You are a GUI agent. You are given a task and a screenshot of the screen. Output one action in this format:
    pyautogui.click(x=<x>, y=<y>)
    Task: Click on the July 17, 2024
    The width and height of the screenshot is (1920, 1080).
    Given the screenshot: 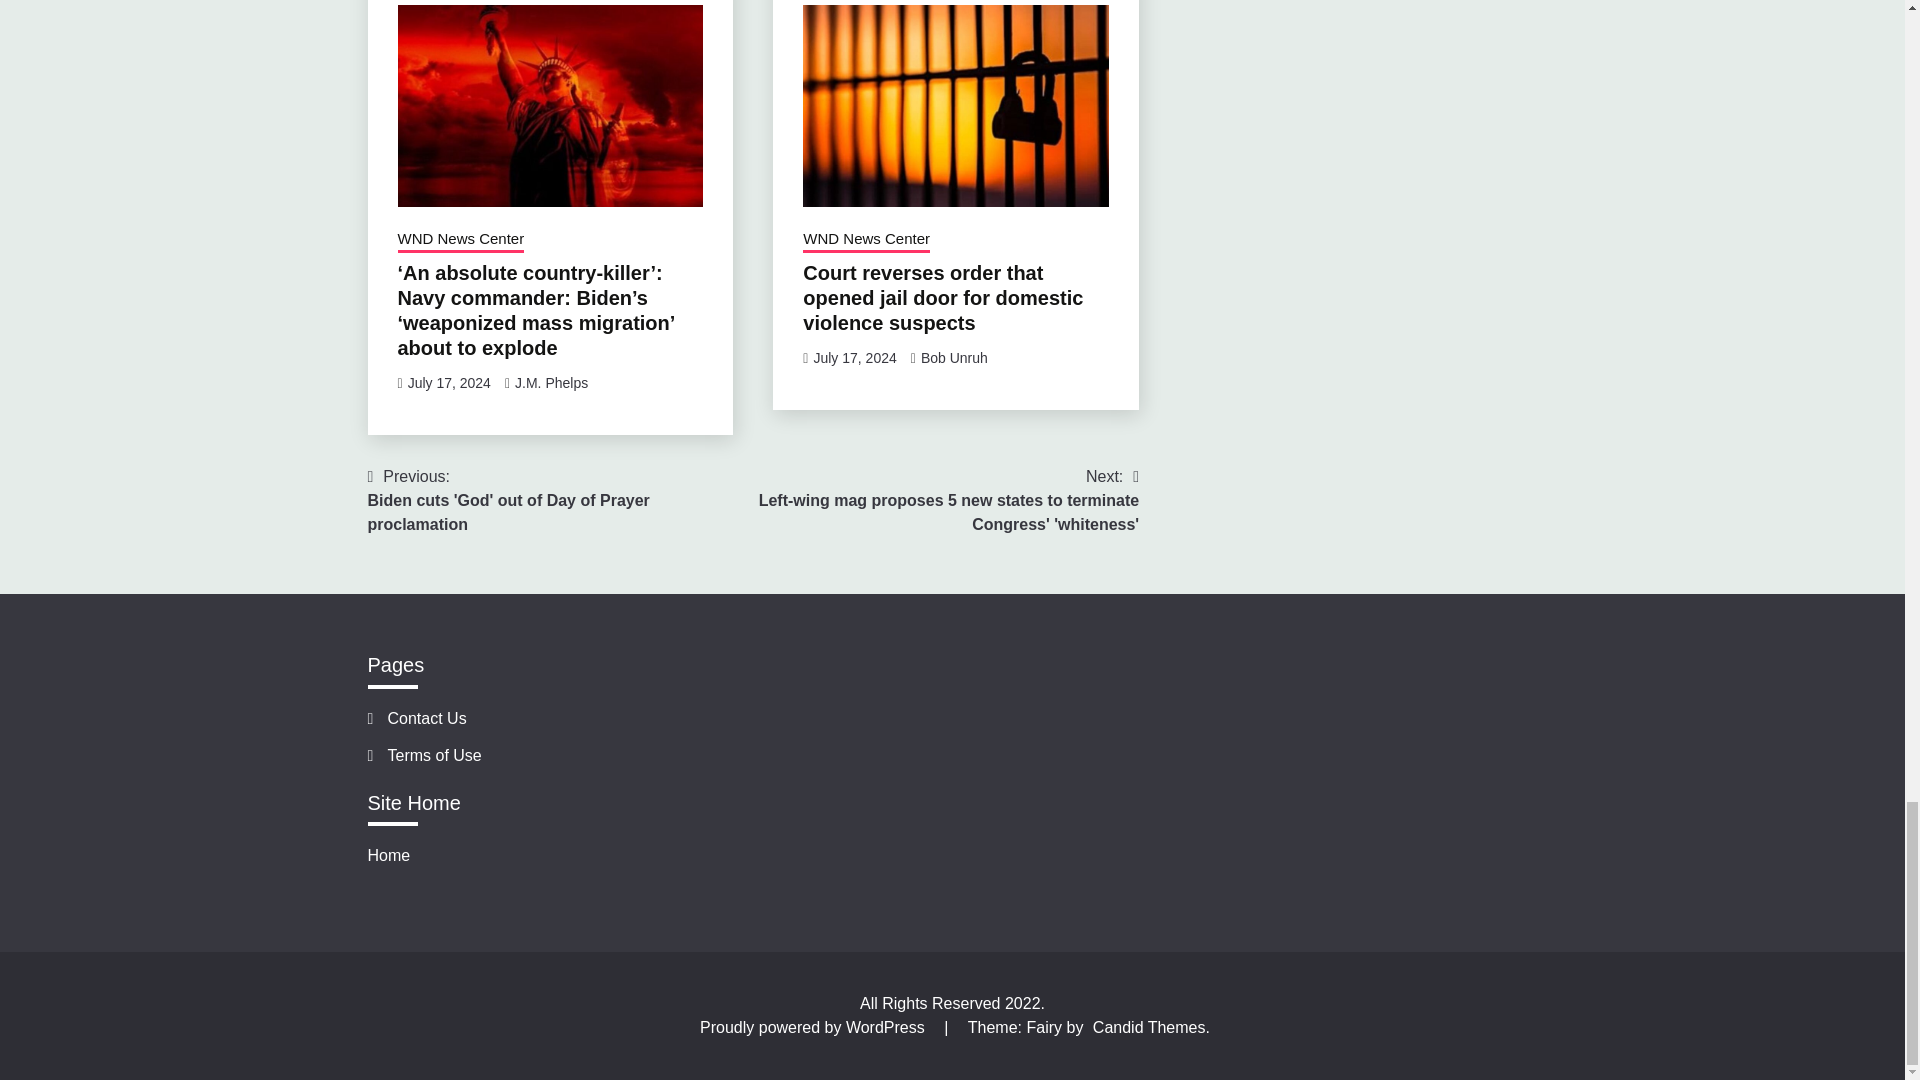 What is the action you would take?
    pyautogui.click(x=561, y=500)
    